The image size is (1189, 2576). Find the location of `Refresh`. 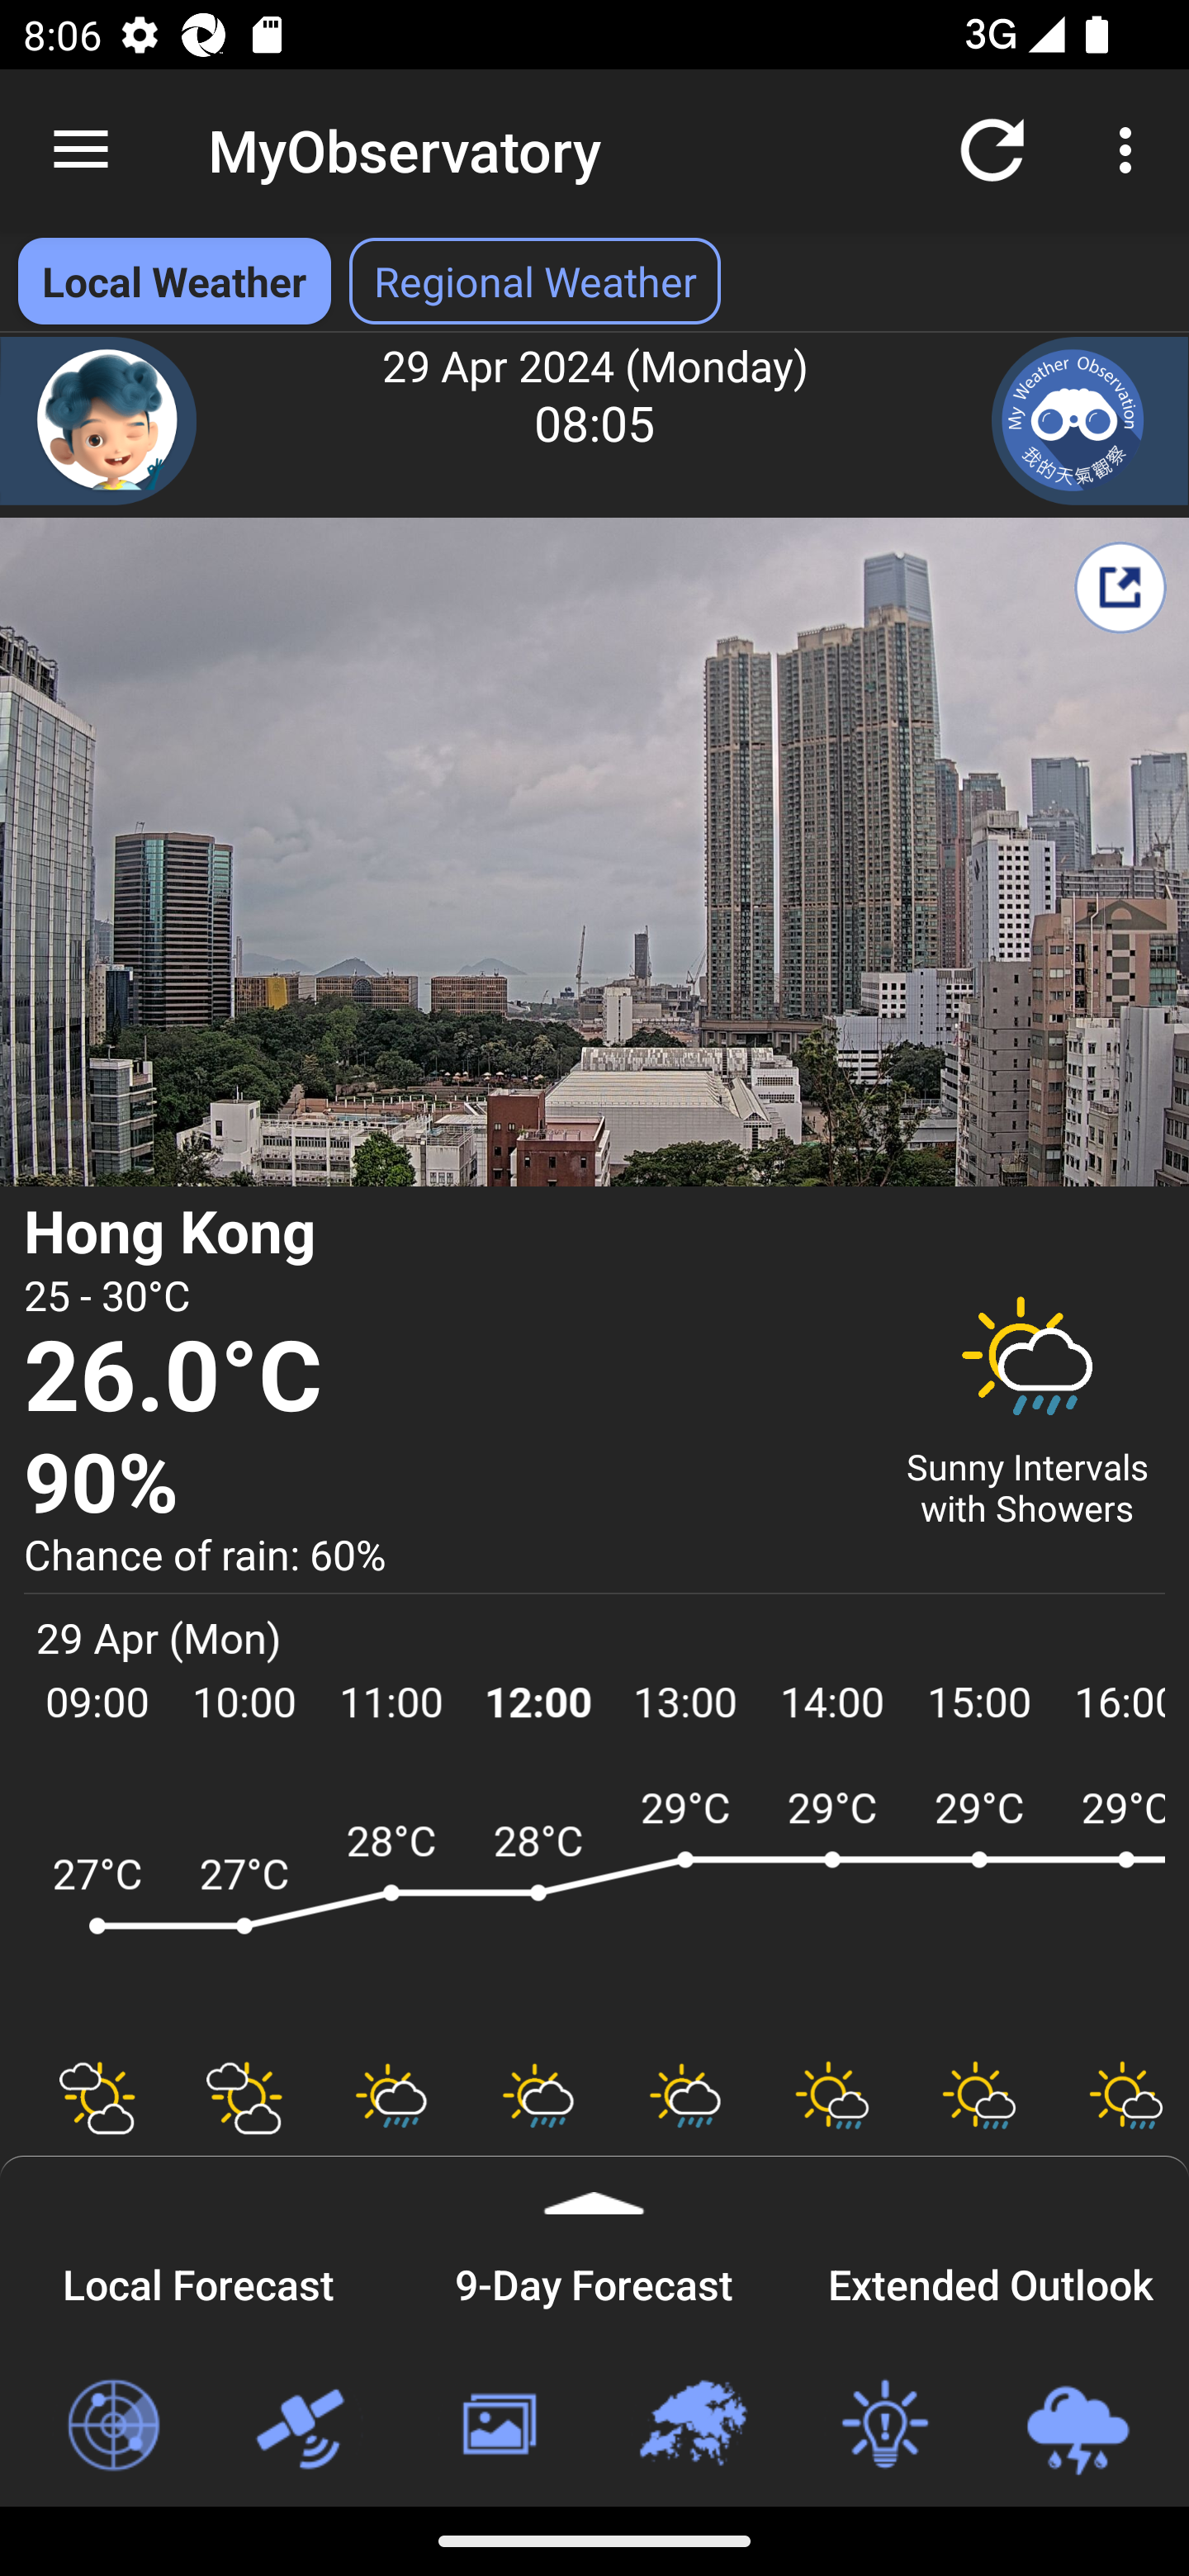

Refresh is located at coordinates (992, 149).